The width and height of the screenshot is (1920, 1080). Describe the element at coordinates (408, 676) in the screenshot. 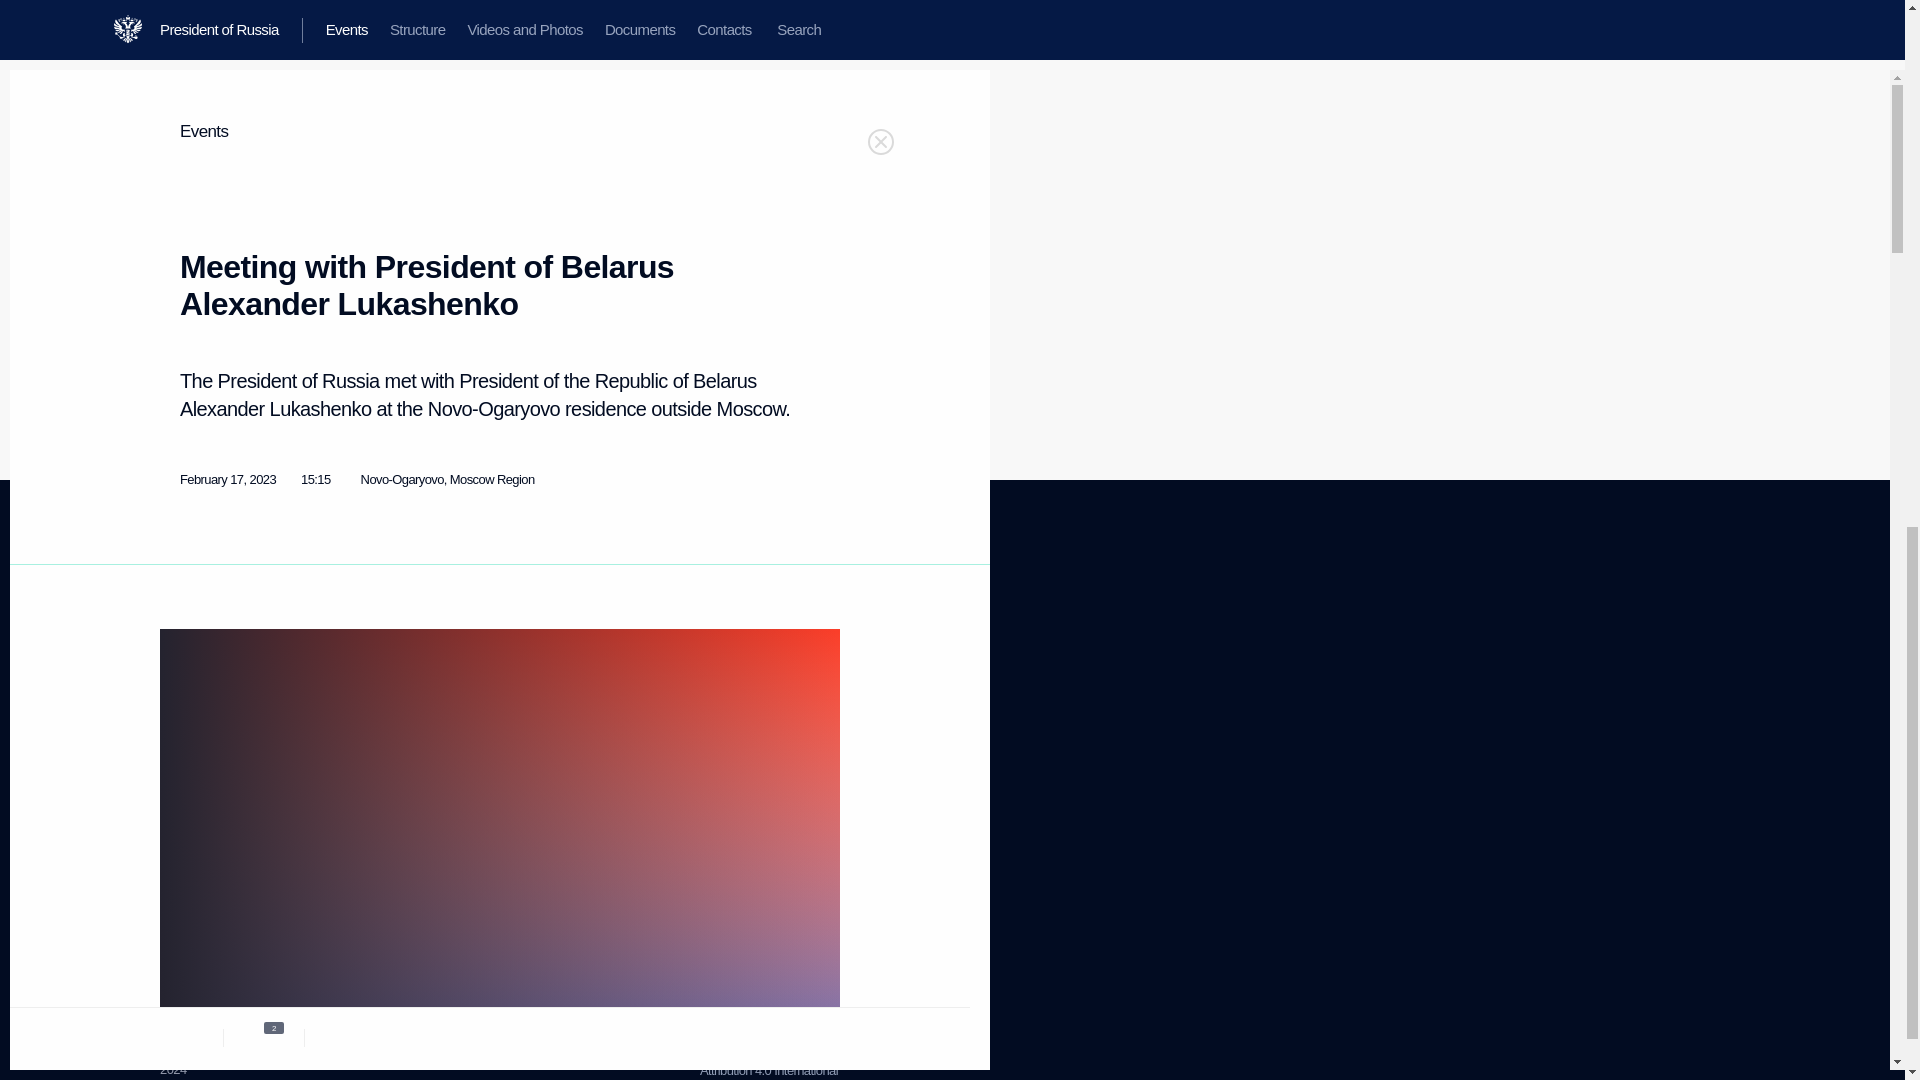

I see `Events` at that location.